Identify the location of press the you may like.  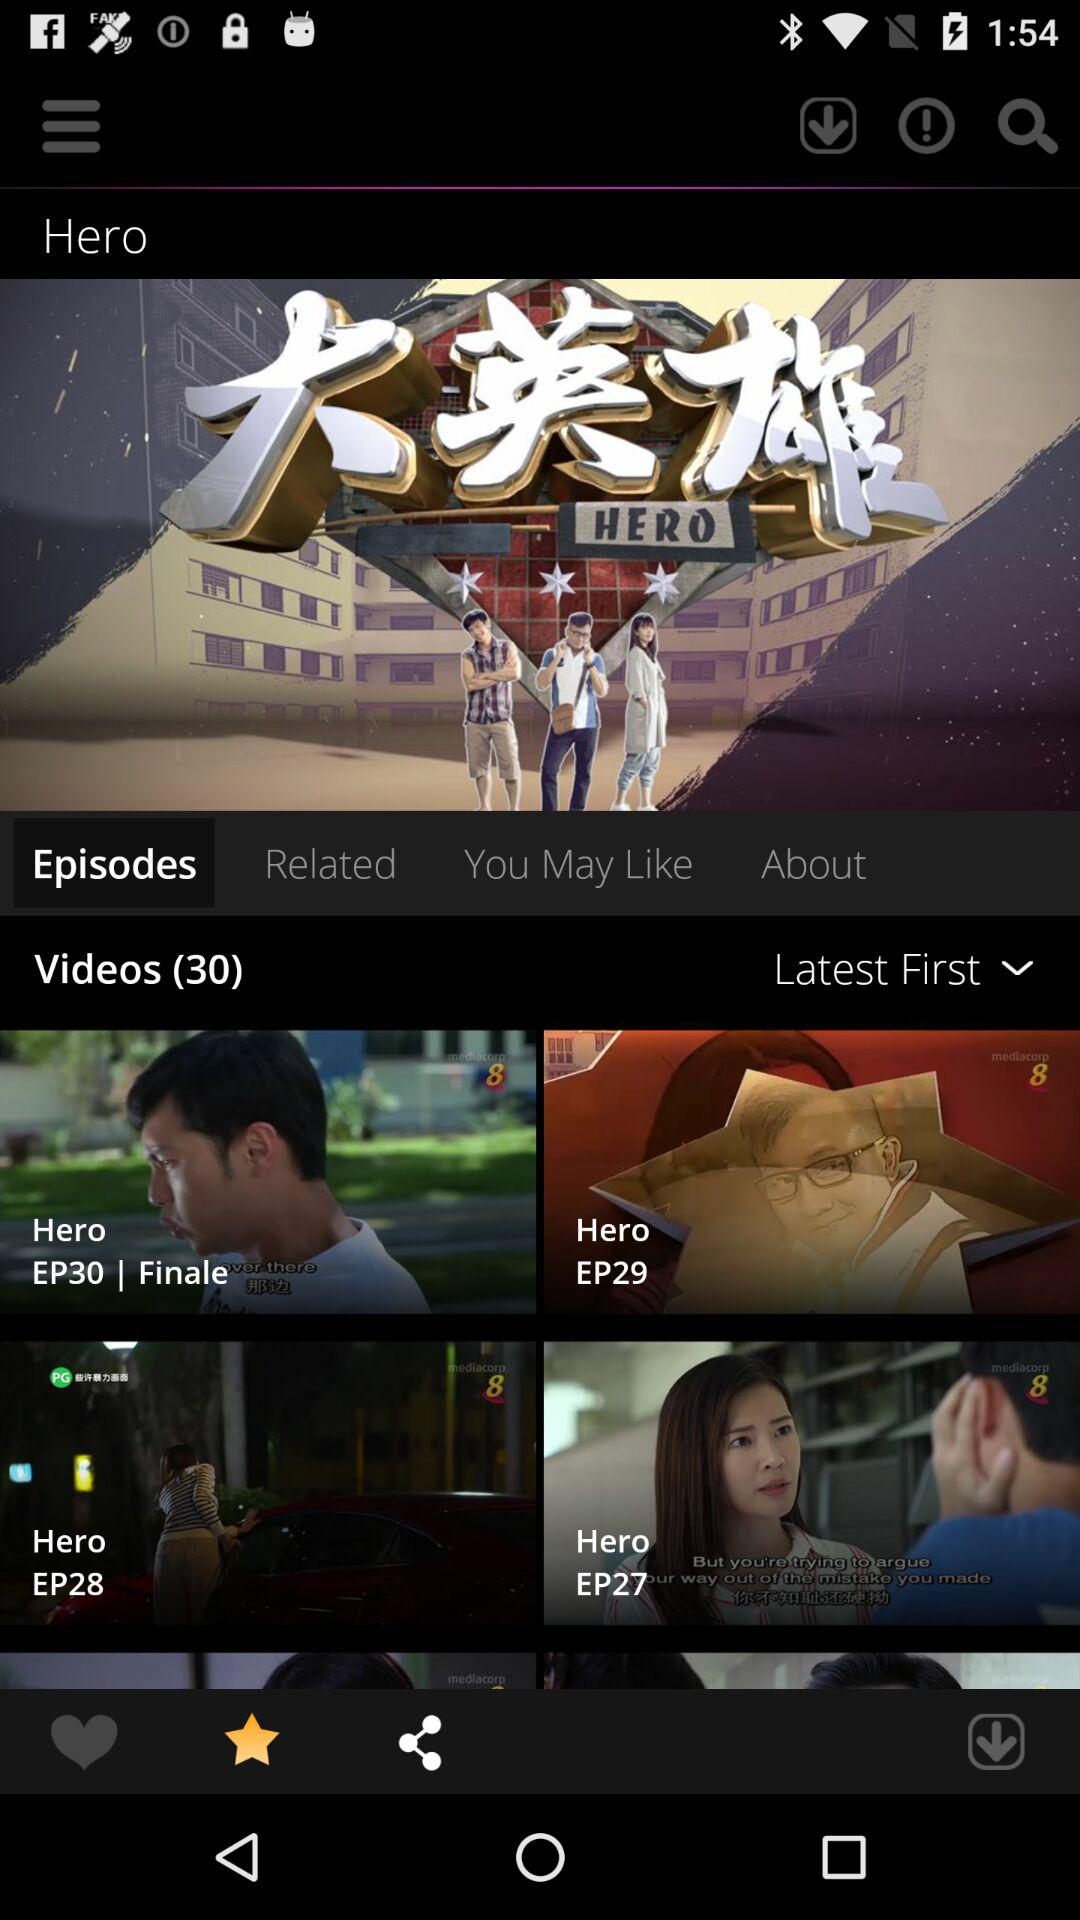
(578, 862).